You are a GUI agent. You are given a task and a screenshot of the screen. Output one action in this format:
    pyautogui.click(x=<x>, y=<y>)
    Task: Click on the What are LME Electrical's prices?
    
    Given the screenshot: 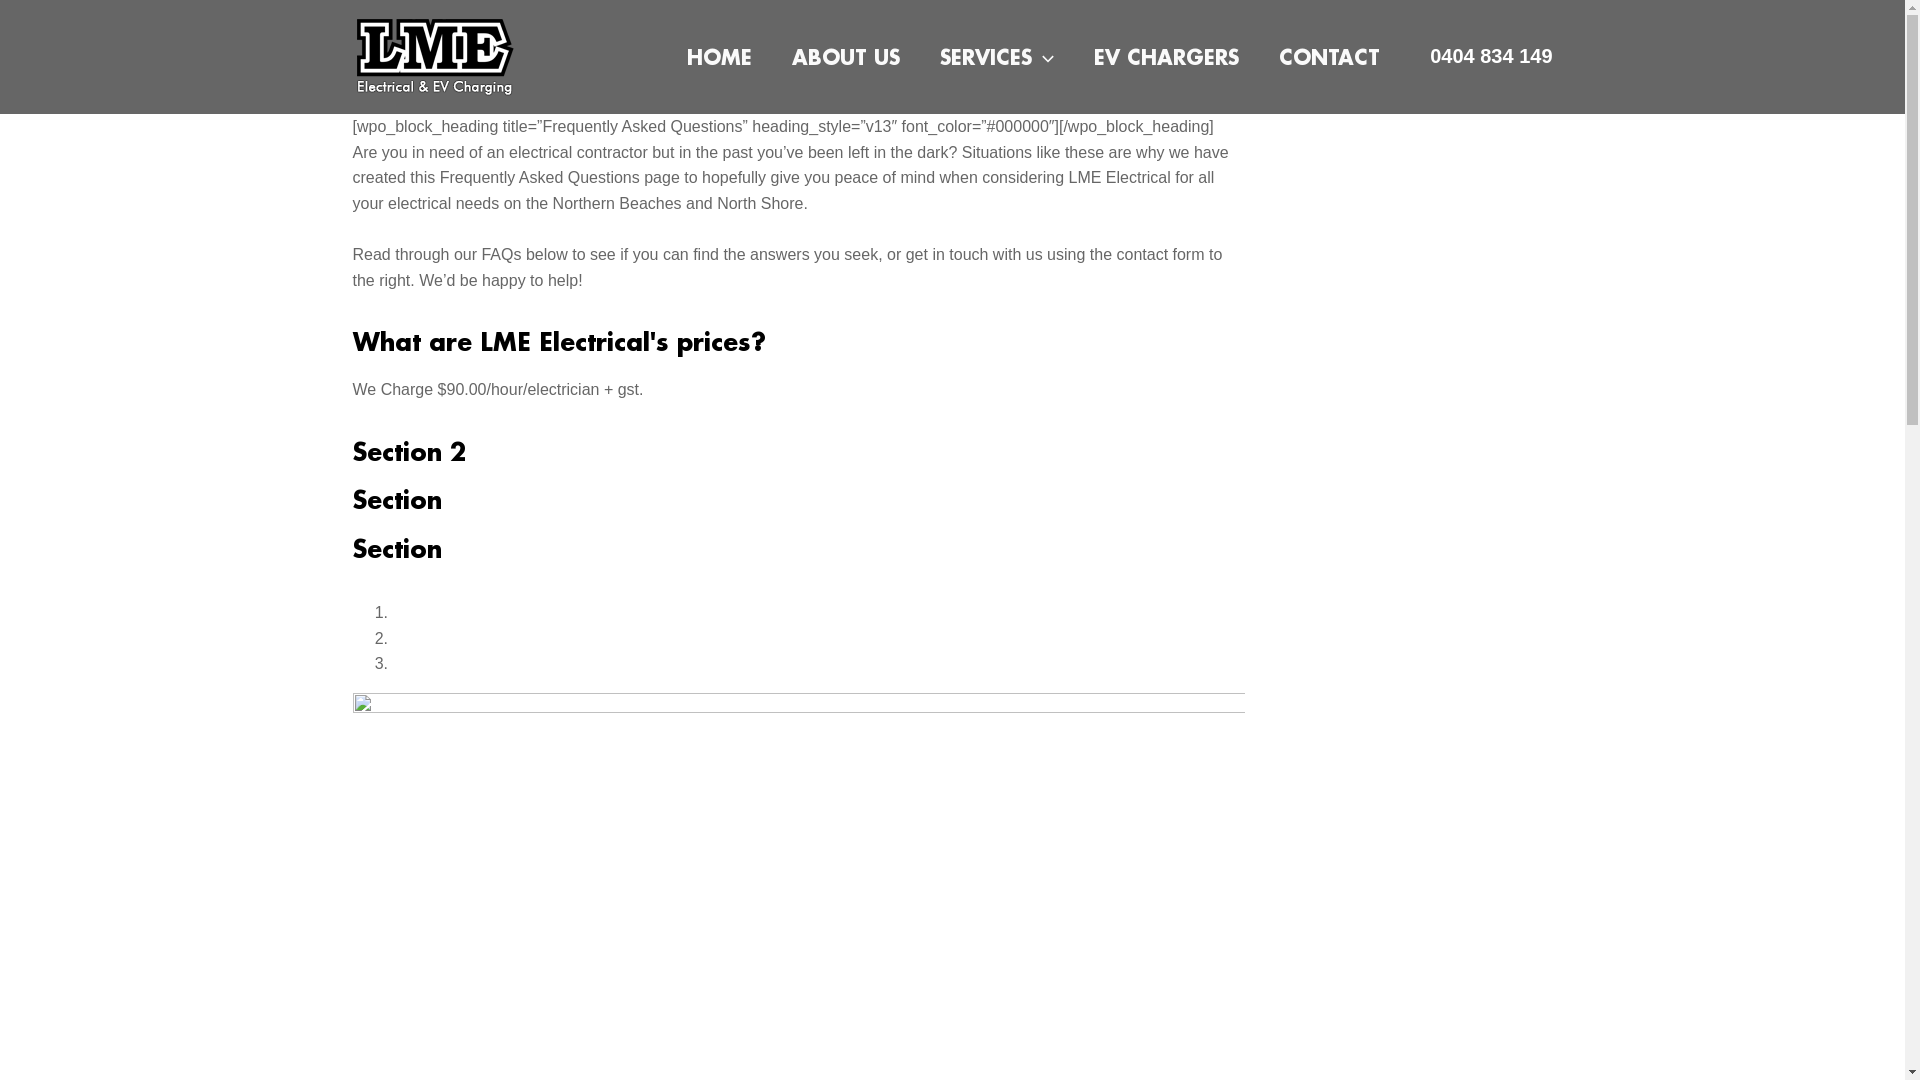 What is the action you would take?
    pyautogui.click(x=558, y=342)
    